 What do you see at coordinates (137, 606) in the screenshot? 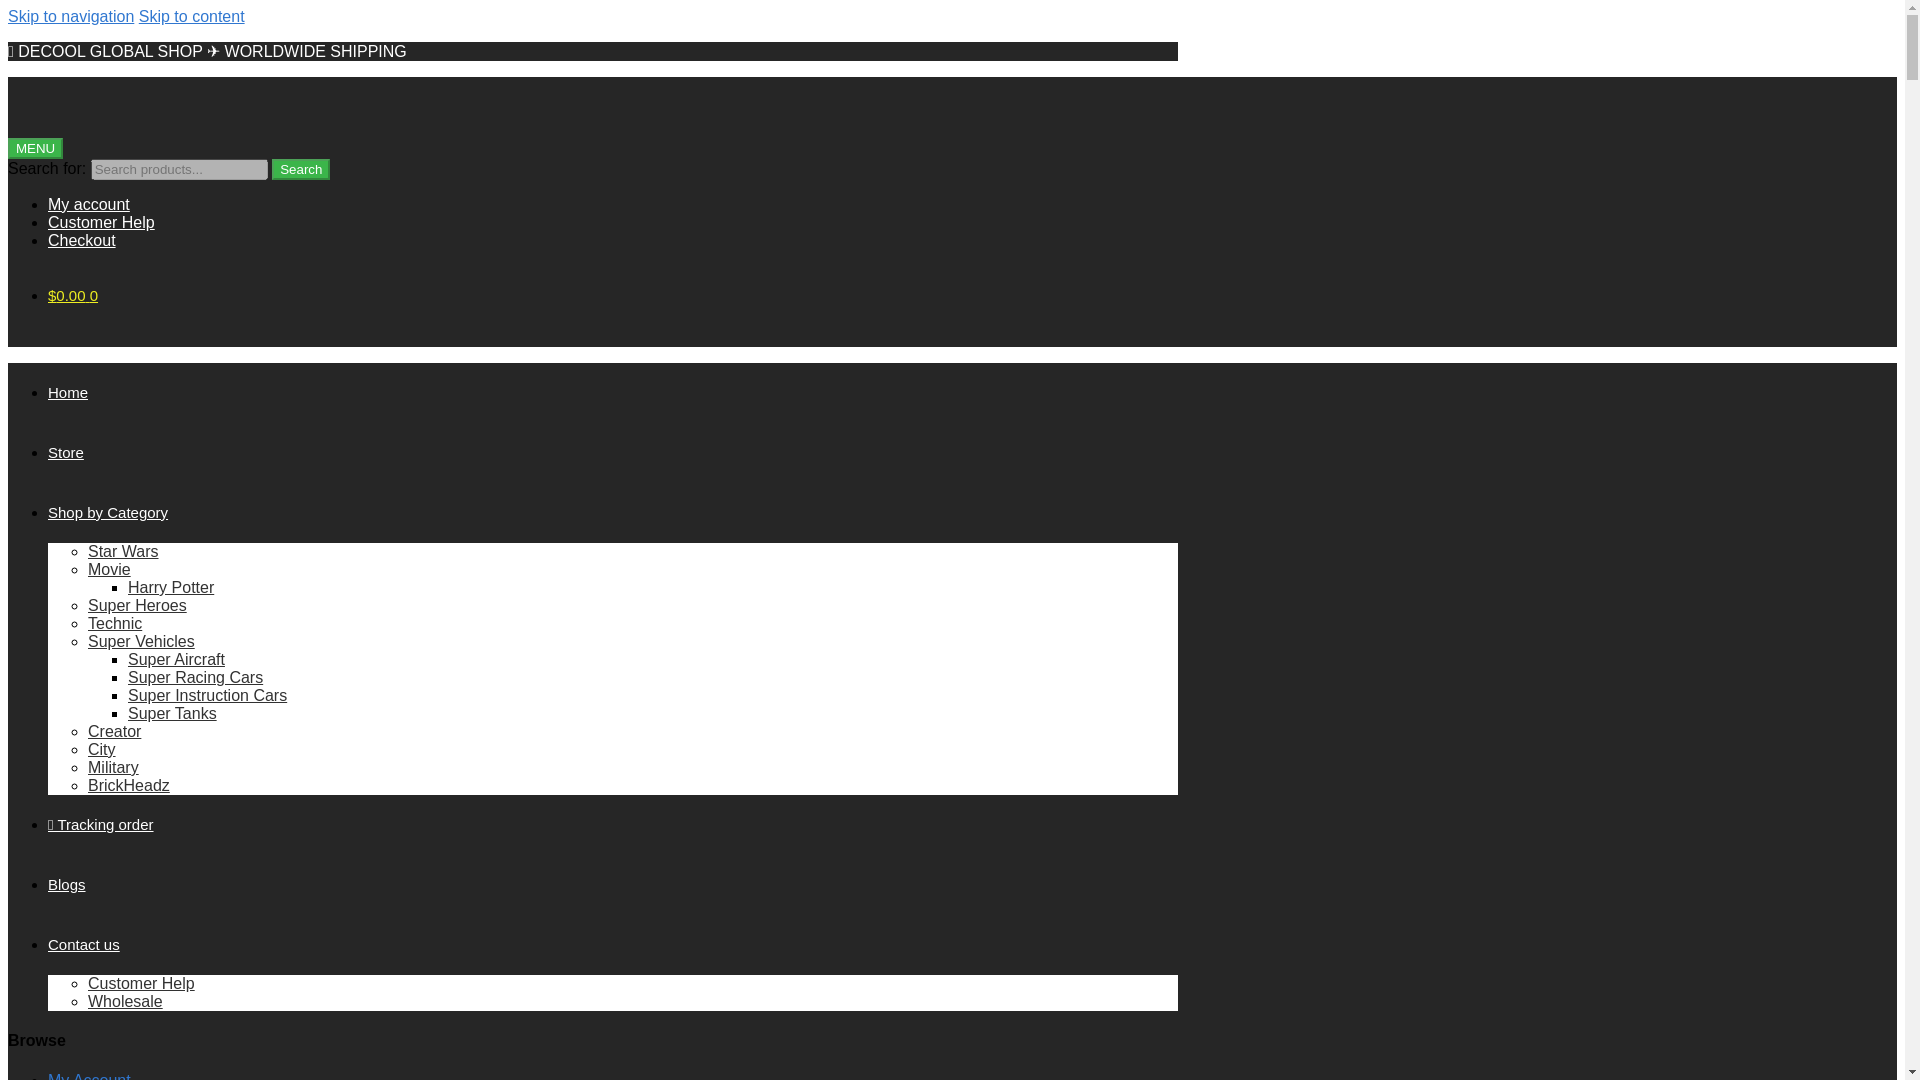
I see `Super Heroes` at bounding box center [137, 606].